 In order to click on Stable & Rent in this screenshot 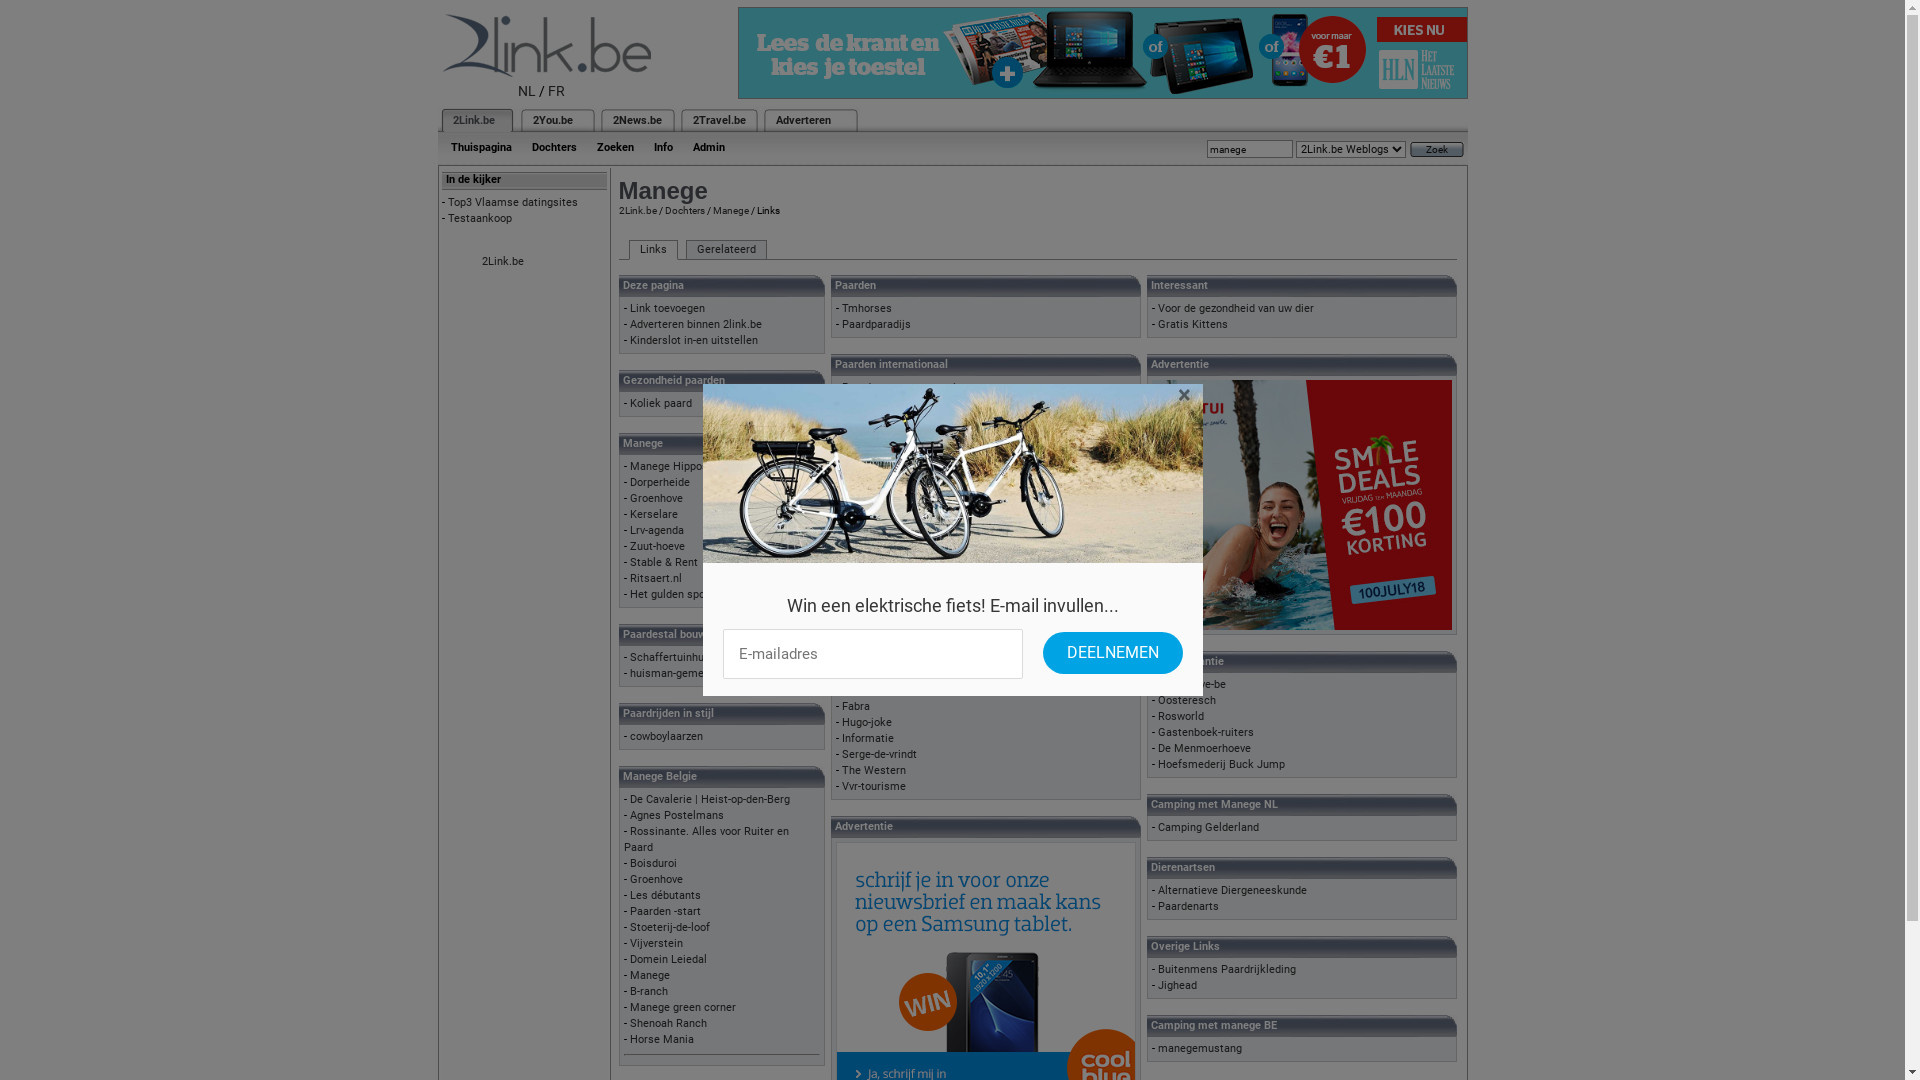, I will do `click(664, 562)`.